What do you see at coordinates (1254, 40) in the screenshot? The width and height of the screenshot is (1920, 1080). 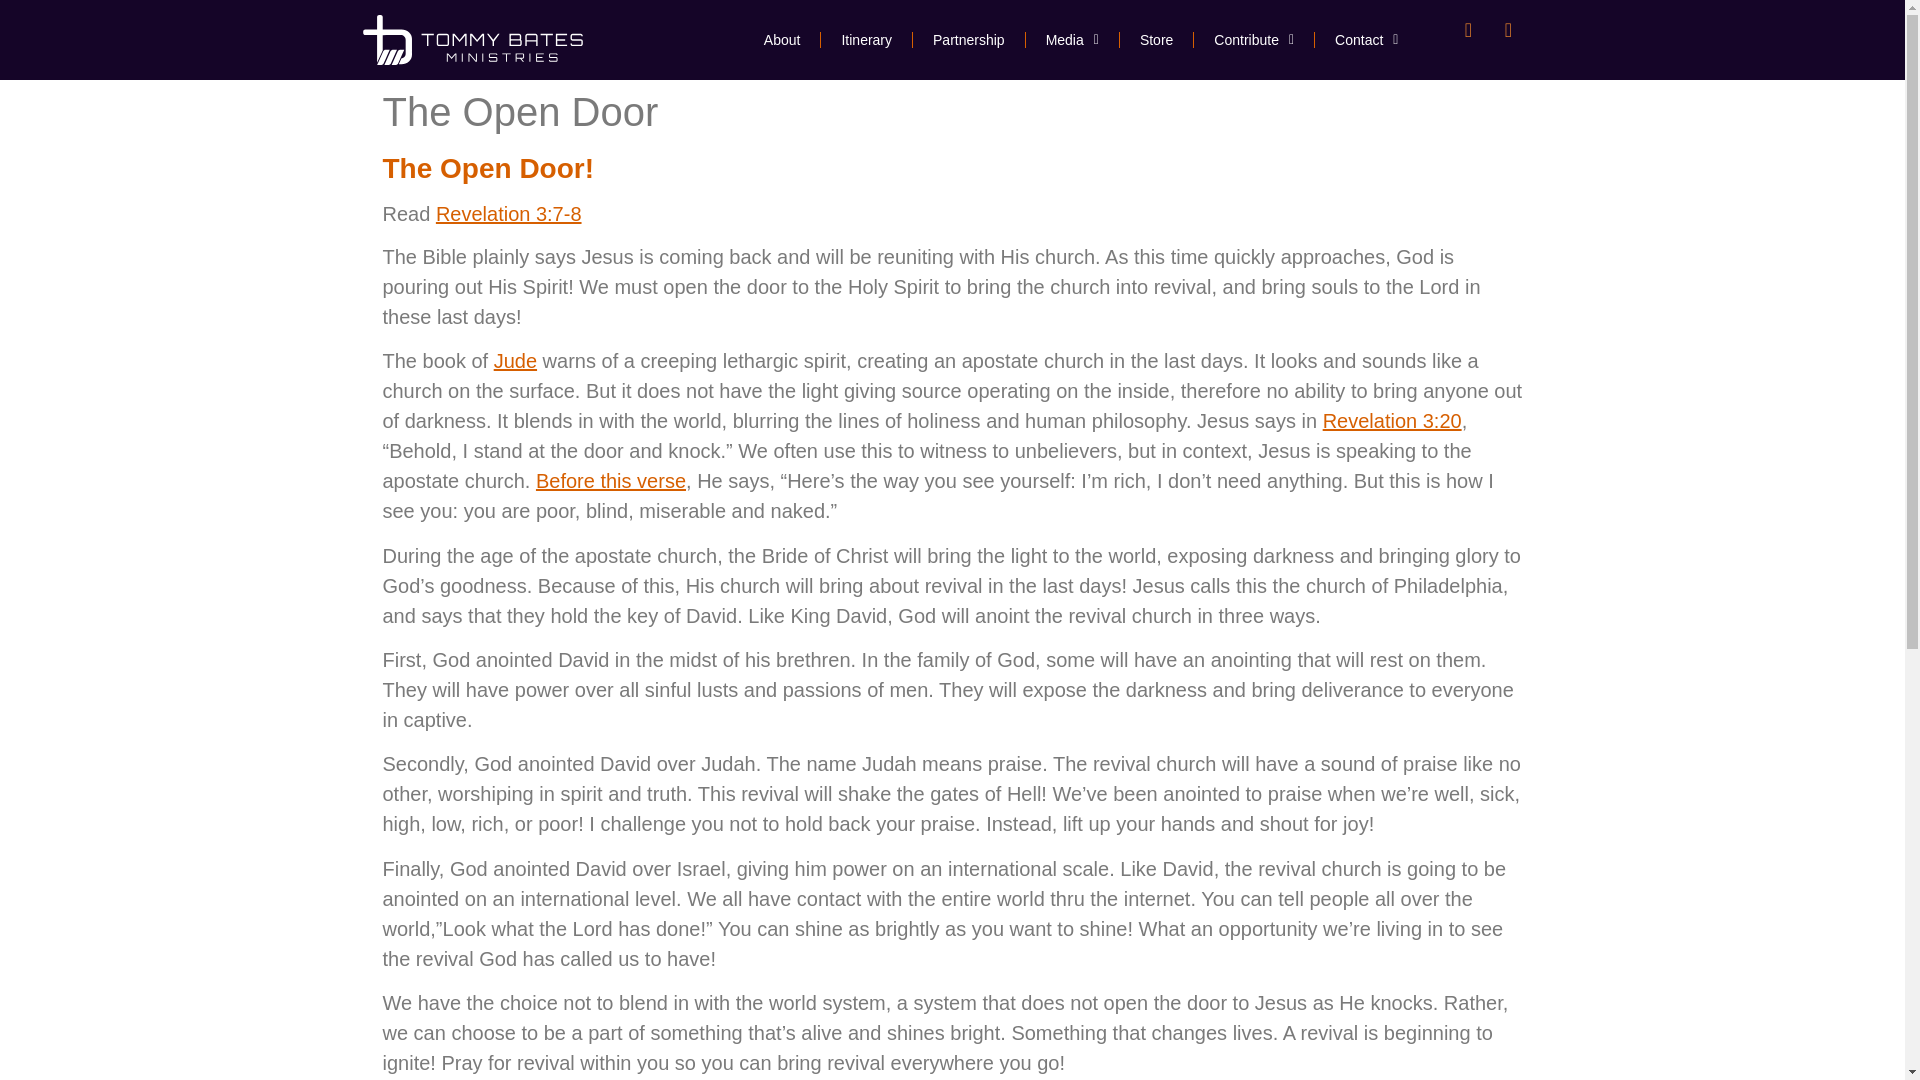 I see `Contribute` at bounding box center [1254, 40].